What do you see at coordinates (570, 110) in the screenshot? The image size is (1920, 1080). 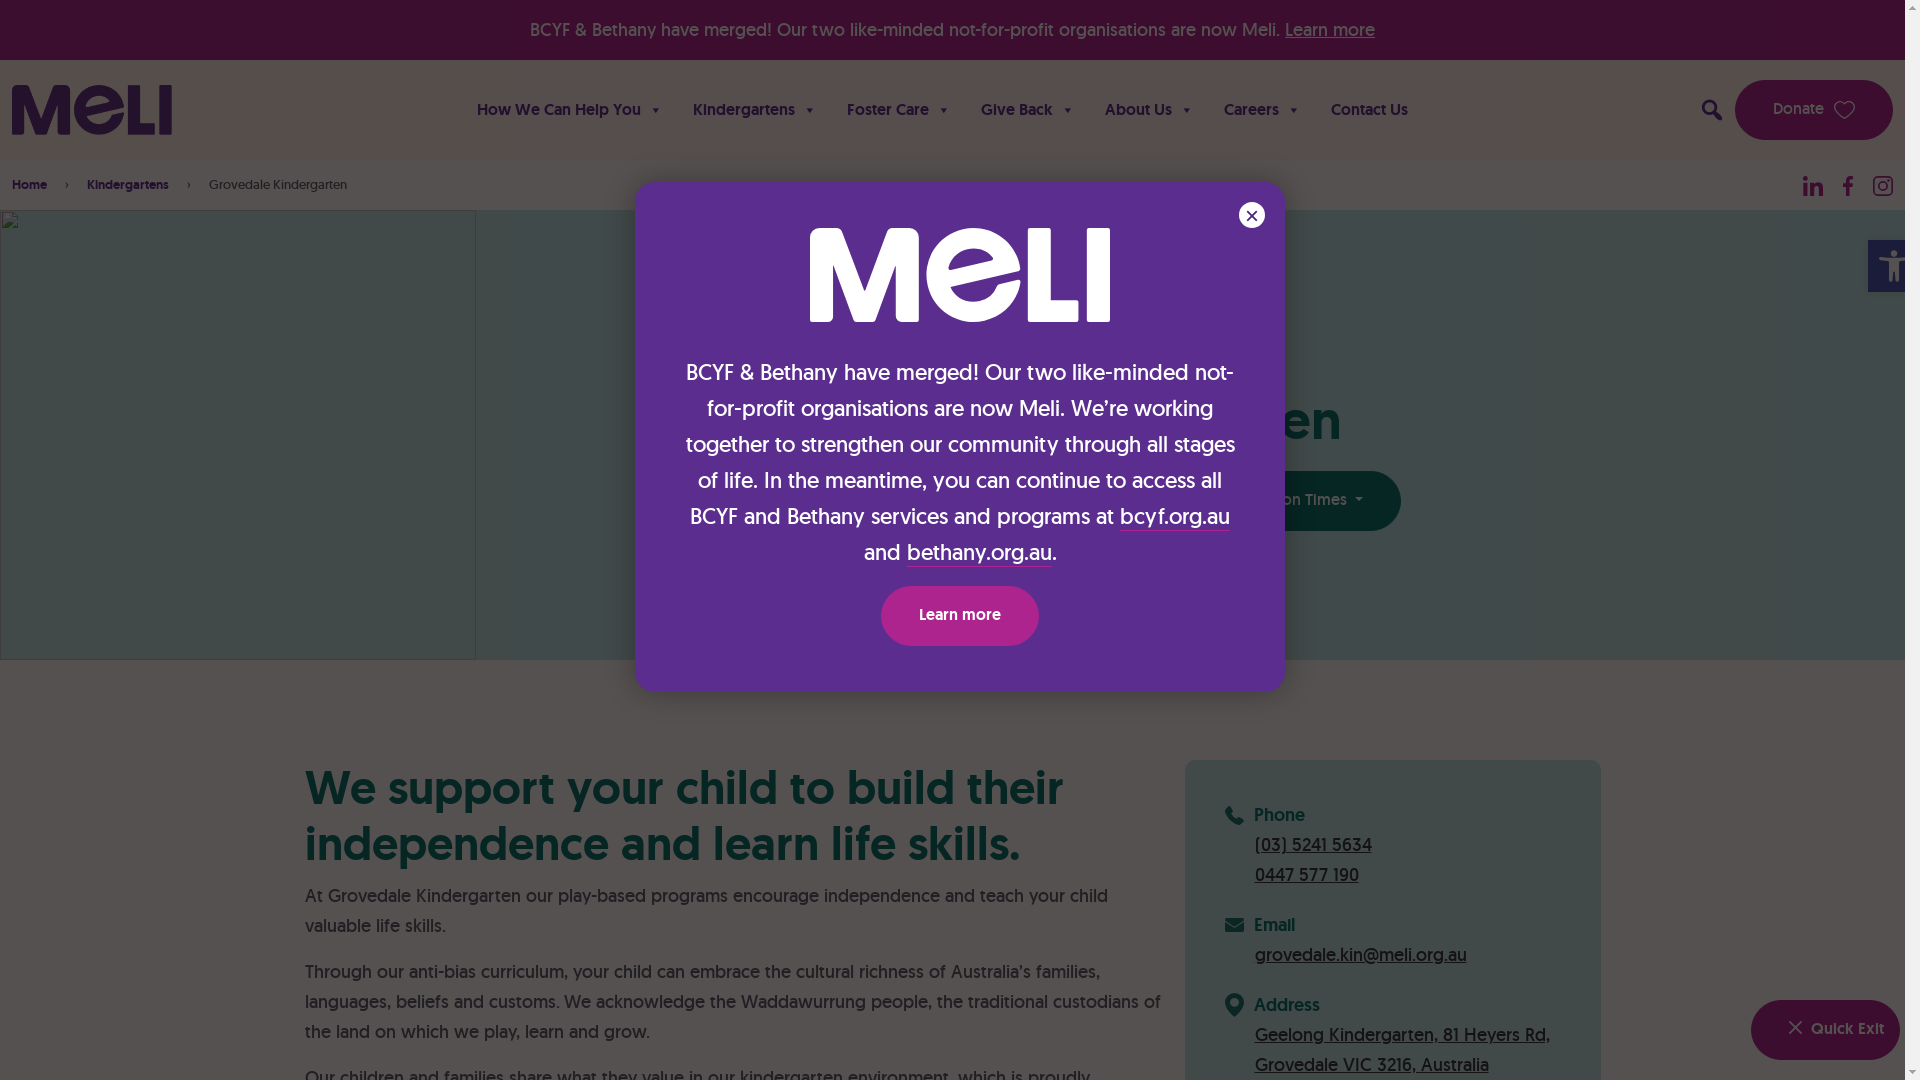 I see `How We Can Help You` at bounding box center [570, 110].